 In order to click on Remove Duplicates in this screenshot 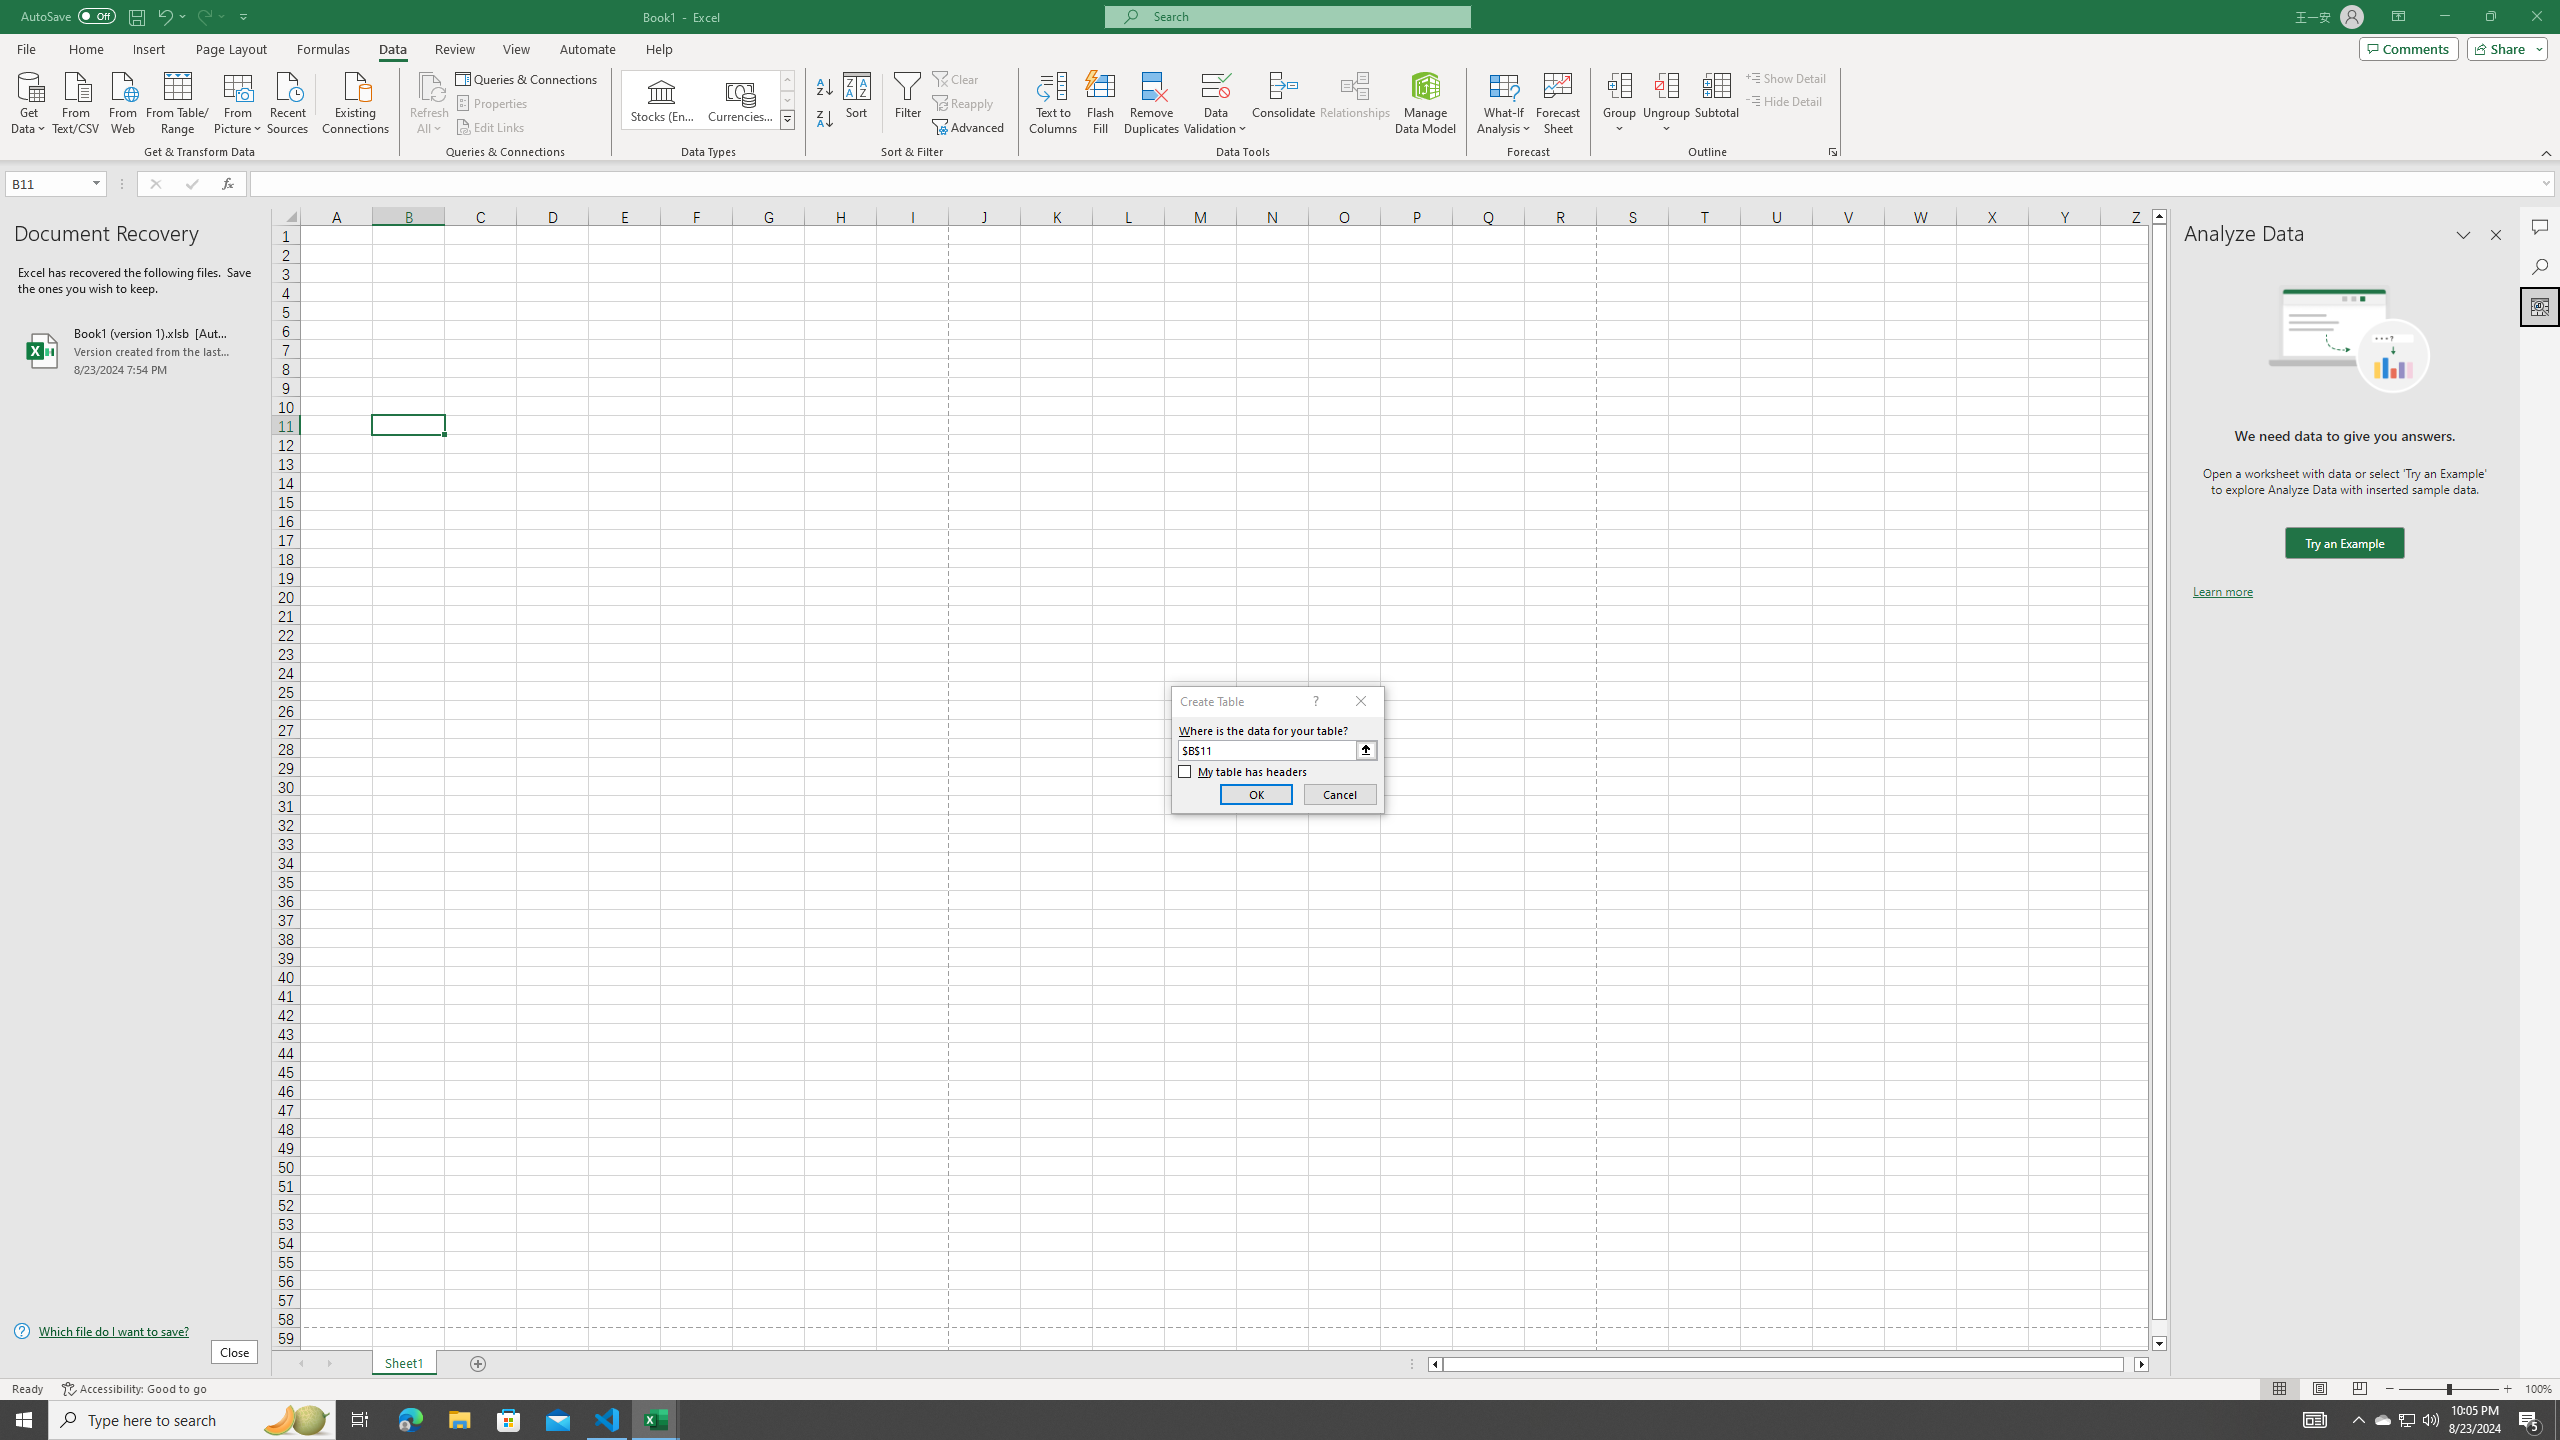, I will do `click(1152, 103)`.